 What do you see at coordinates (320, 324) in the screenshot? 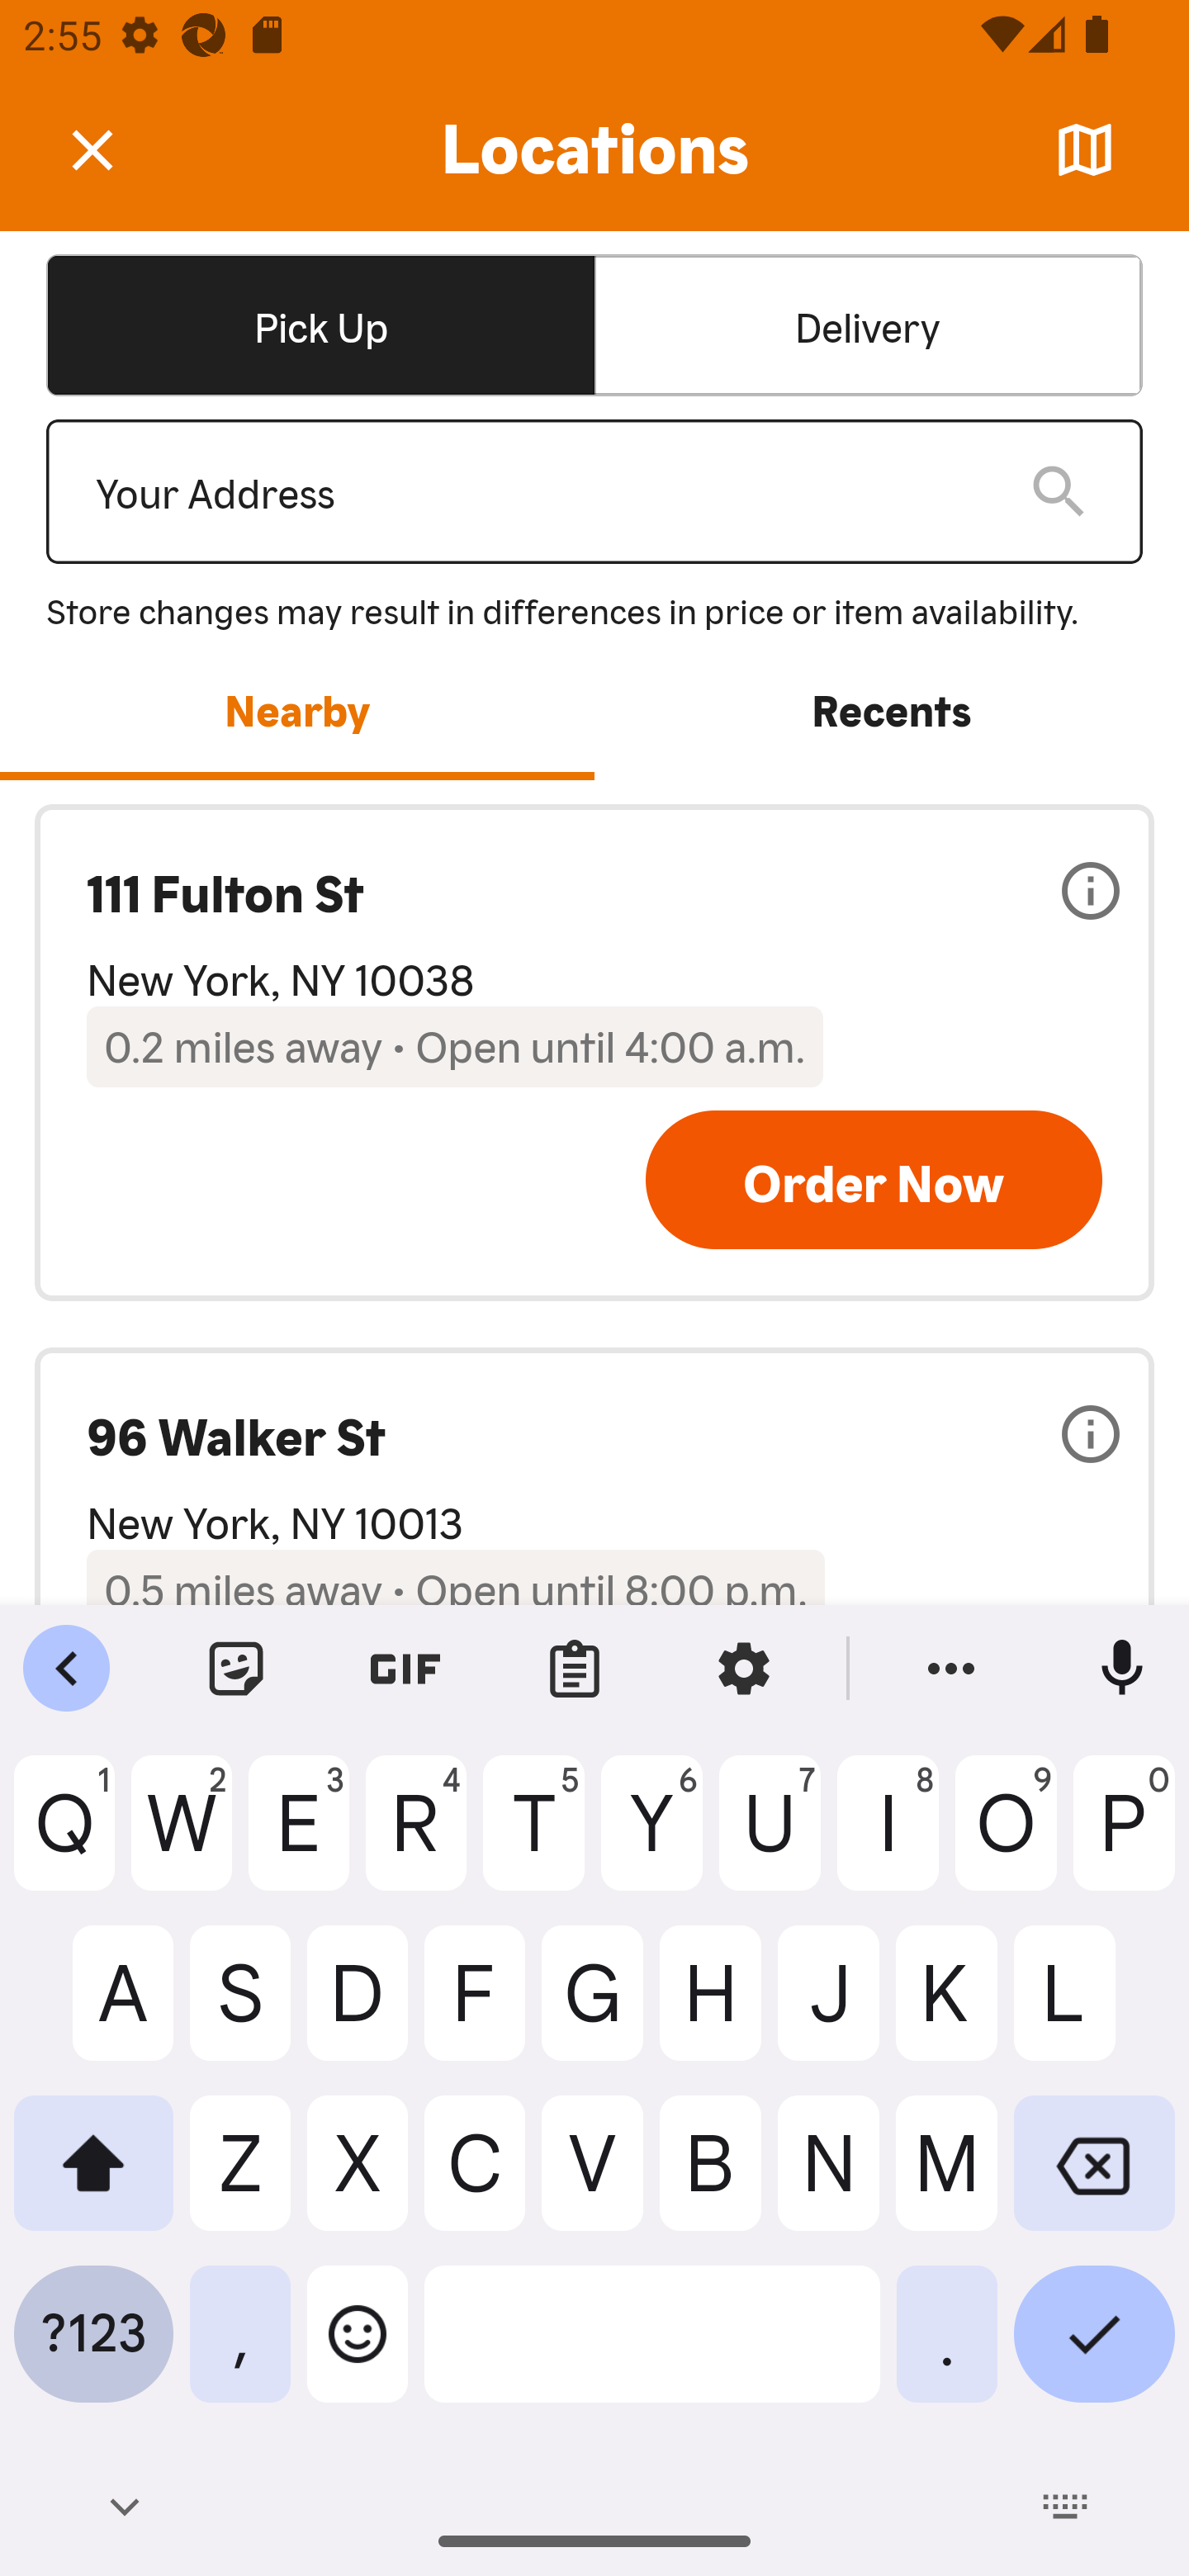
I see `Pick UpSelected Pick UpSelected Pick Up` at bounding box center [320, 324].